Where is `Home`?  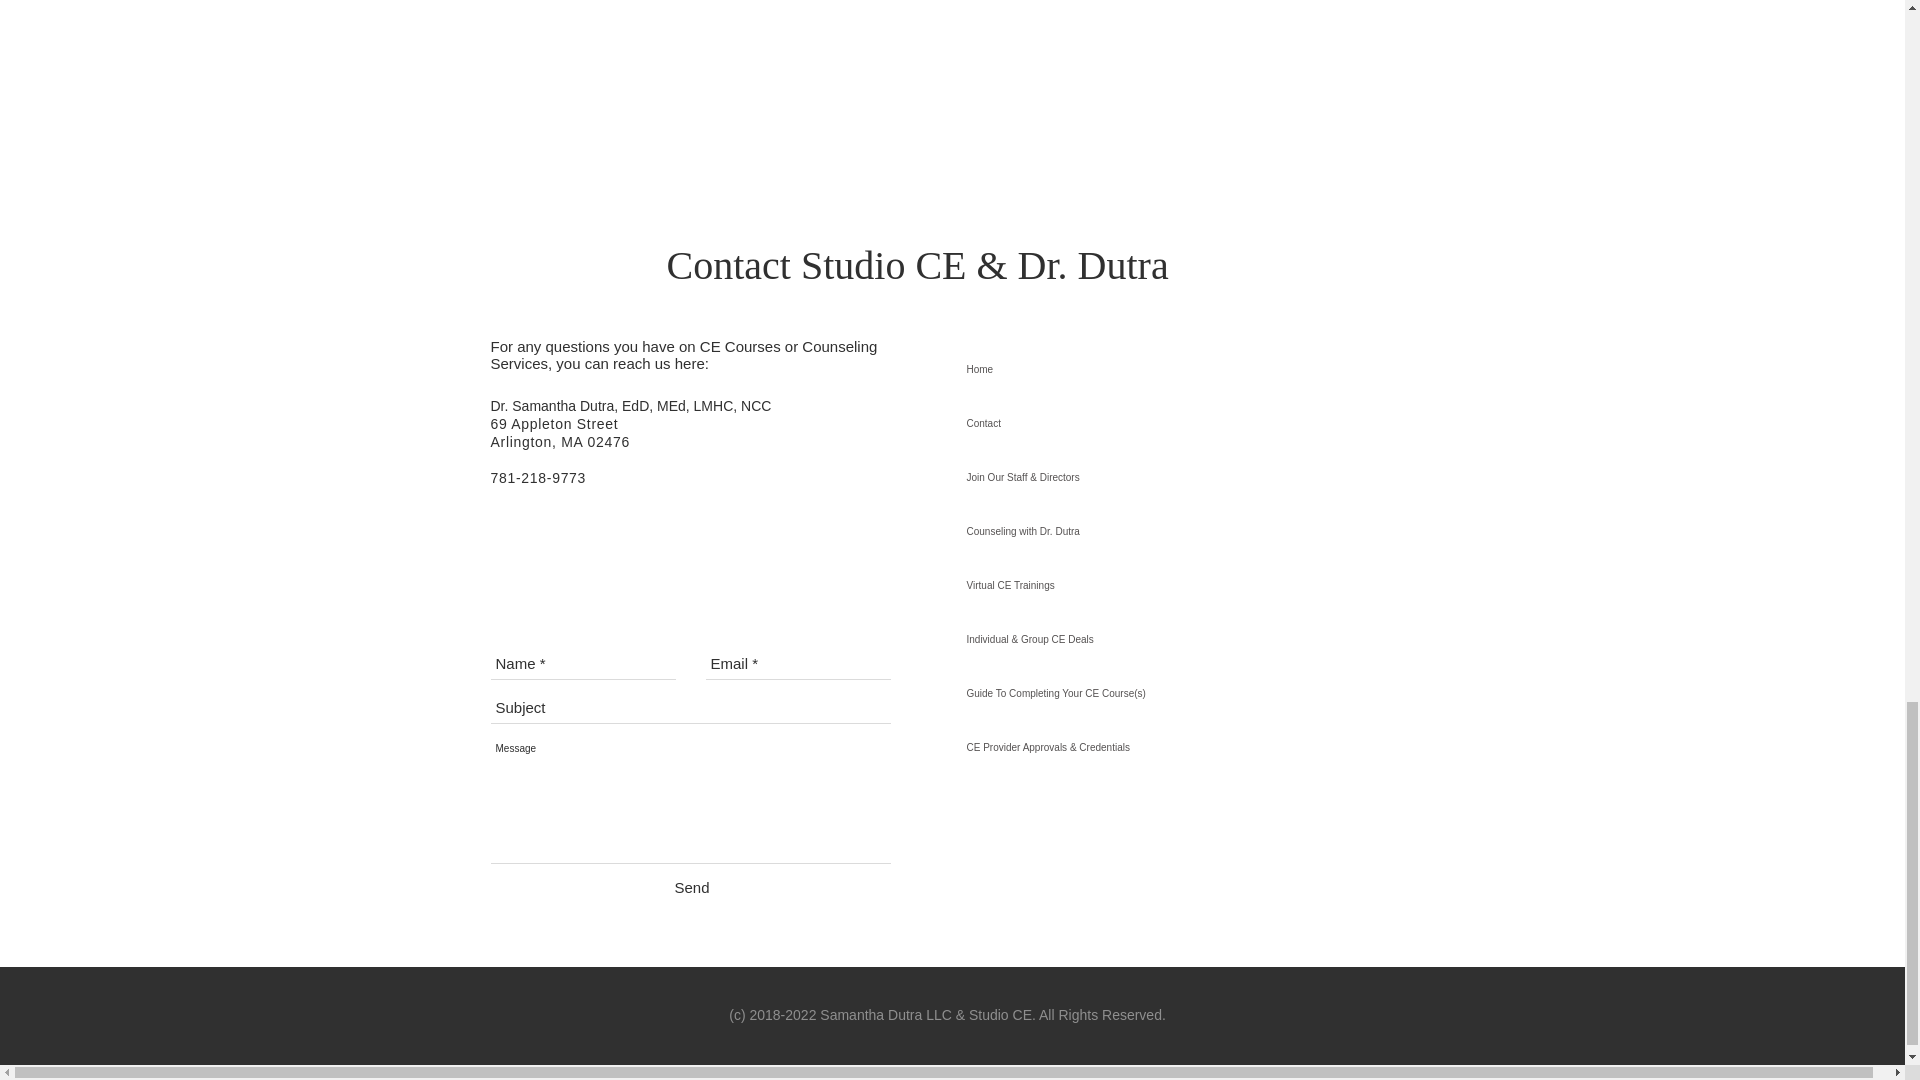 Home is located at coordinates (1128, 370).